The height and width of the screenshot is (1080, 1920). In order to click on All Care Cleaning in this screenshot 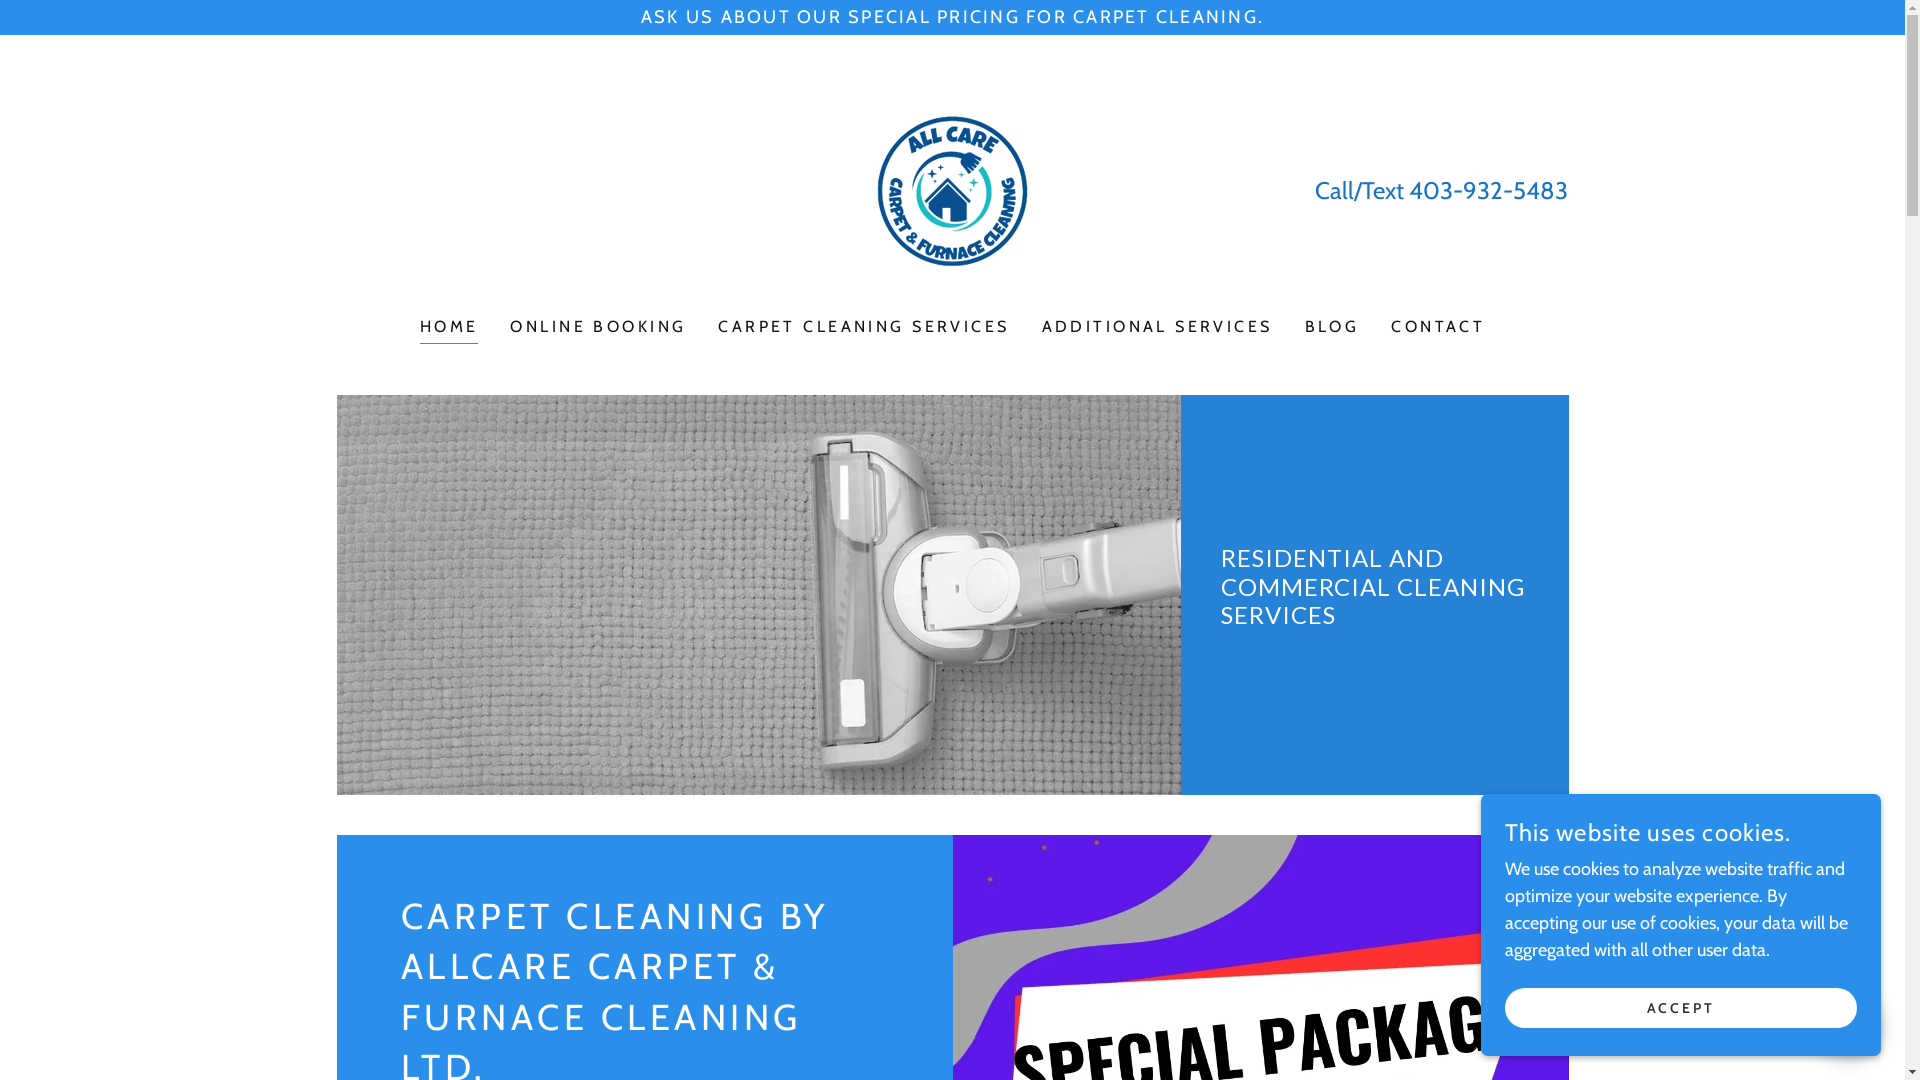, I will do `click(952, 189)`.